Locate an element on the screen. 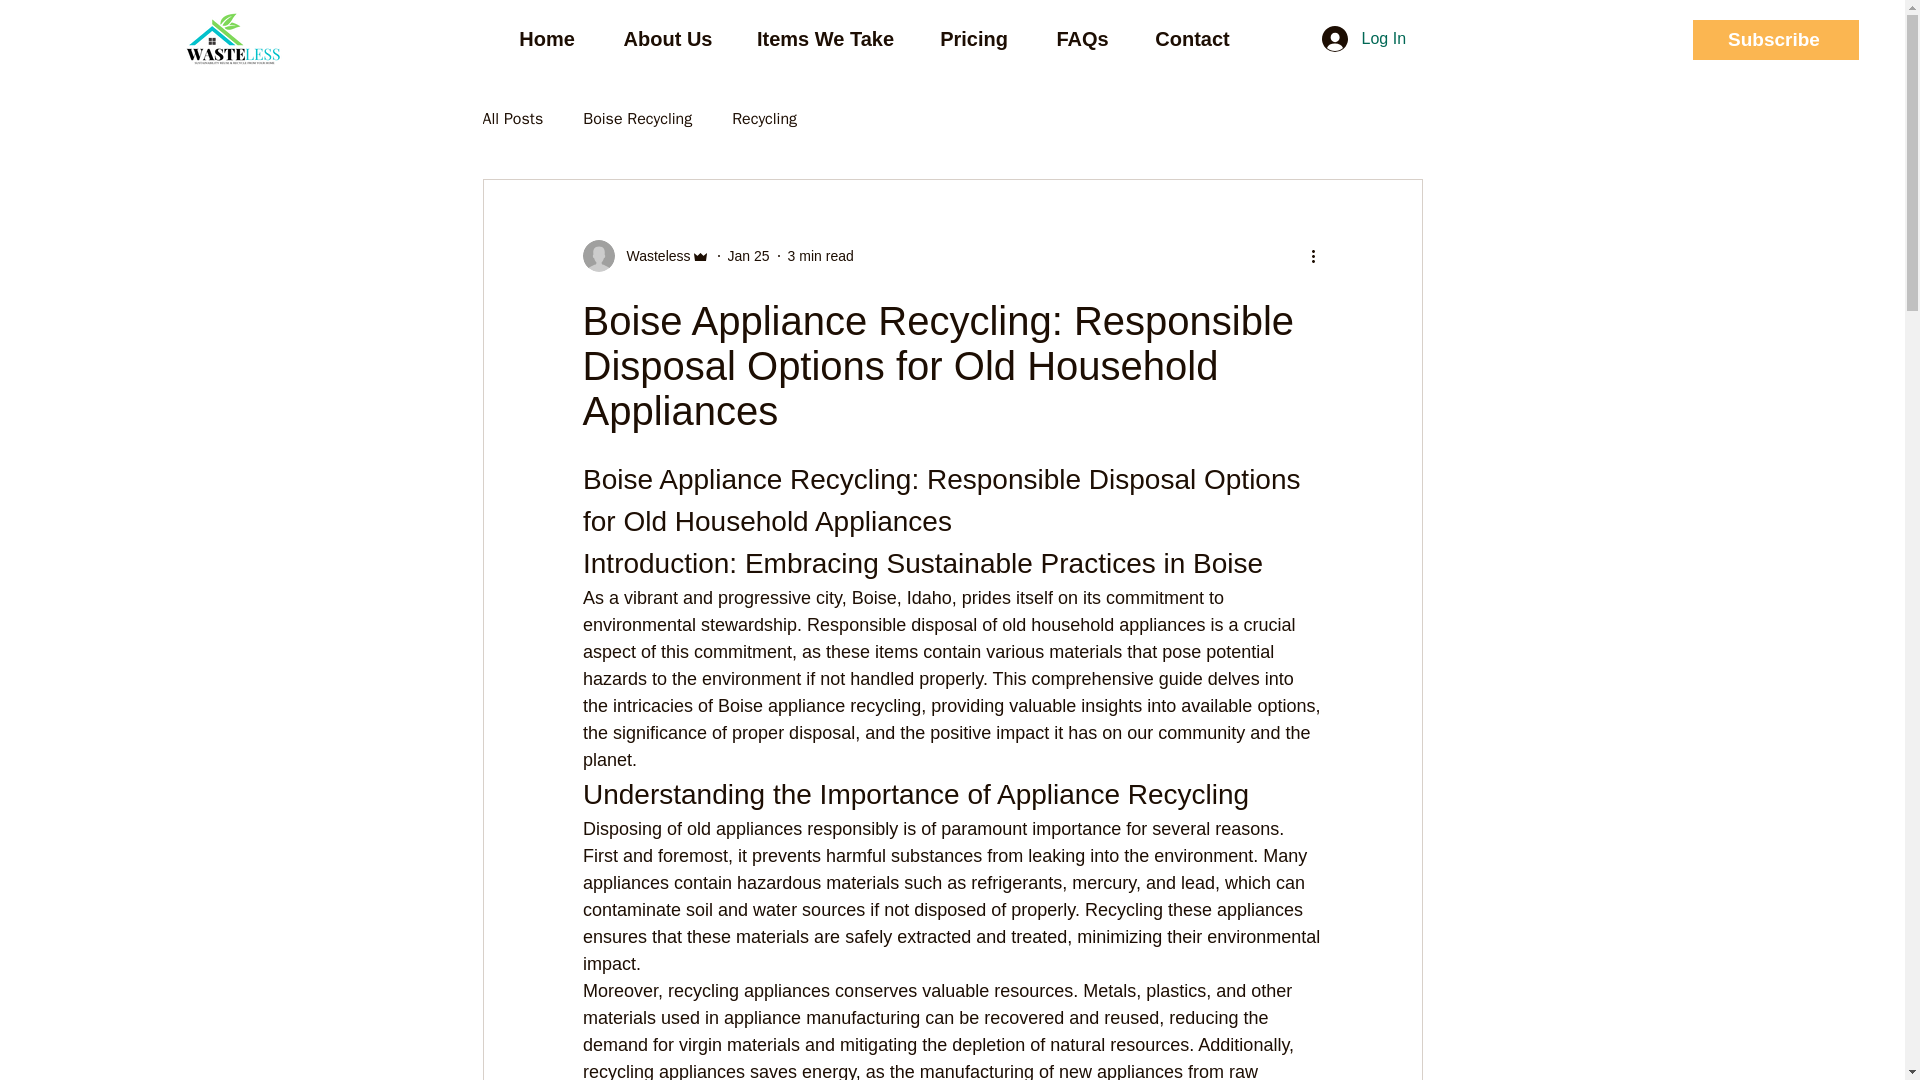 The image size is (1920, 1080). Pricing is located at coordinates (974, 38).